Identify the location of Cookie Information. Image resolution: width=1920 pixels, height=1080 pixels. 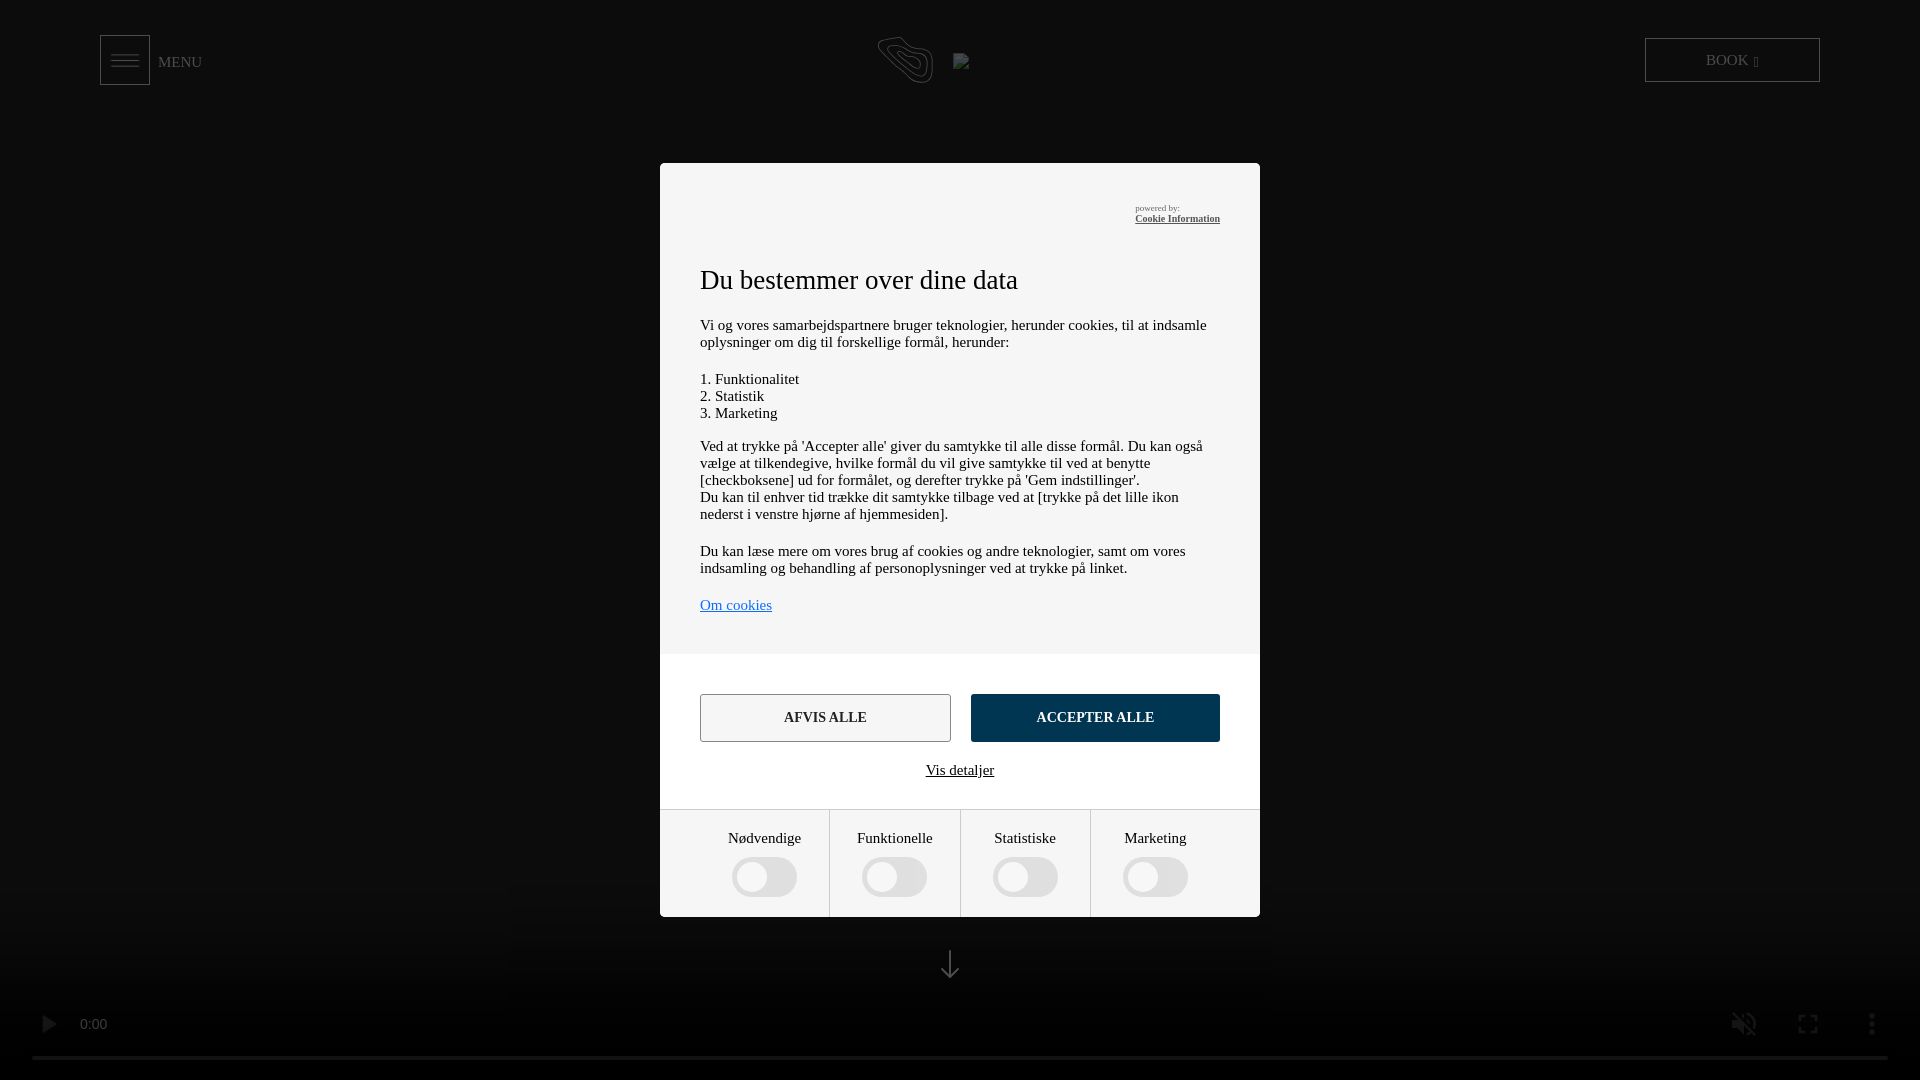
(1176, 218).